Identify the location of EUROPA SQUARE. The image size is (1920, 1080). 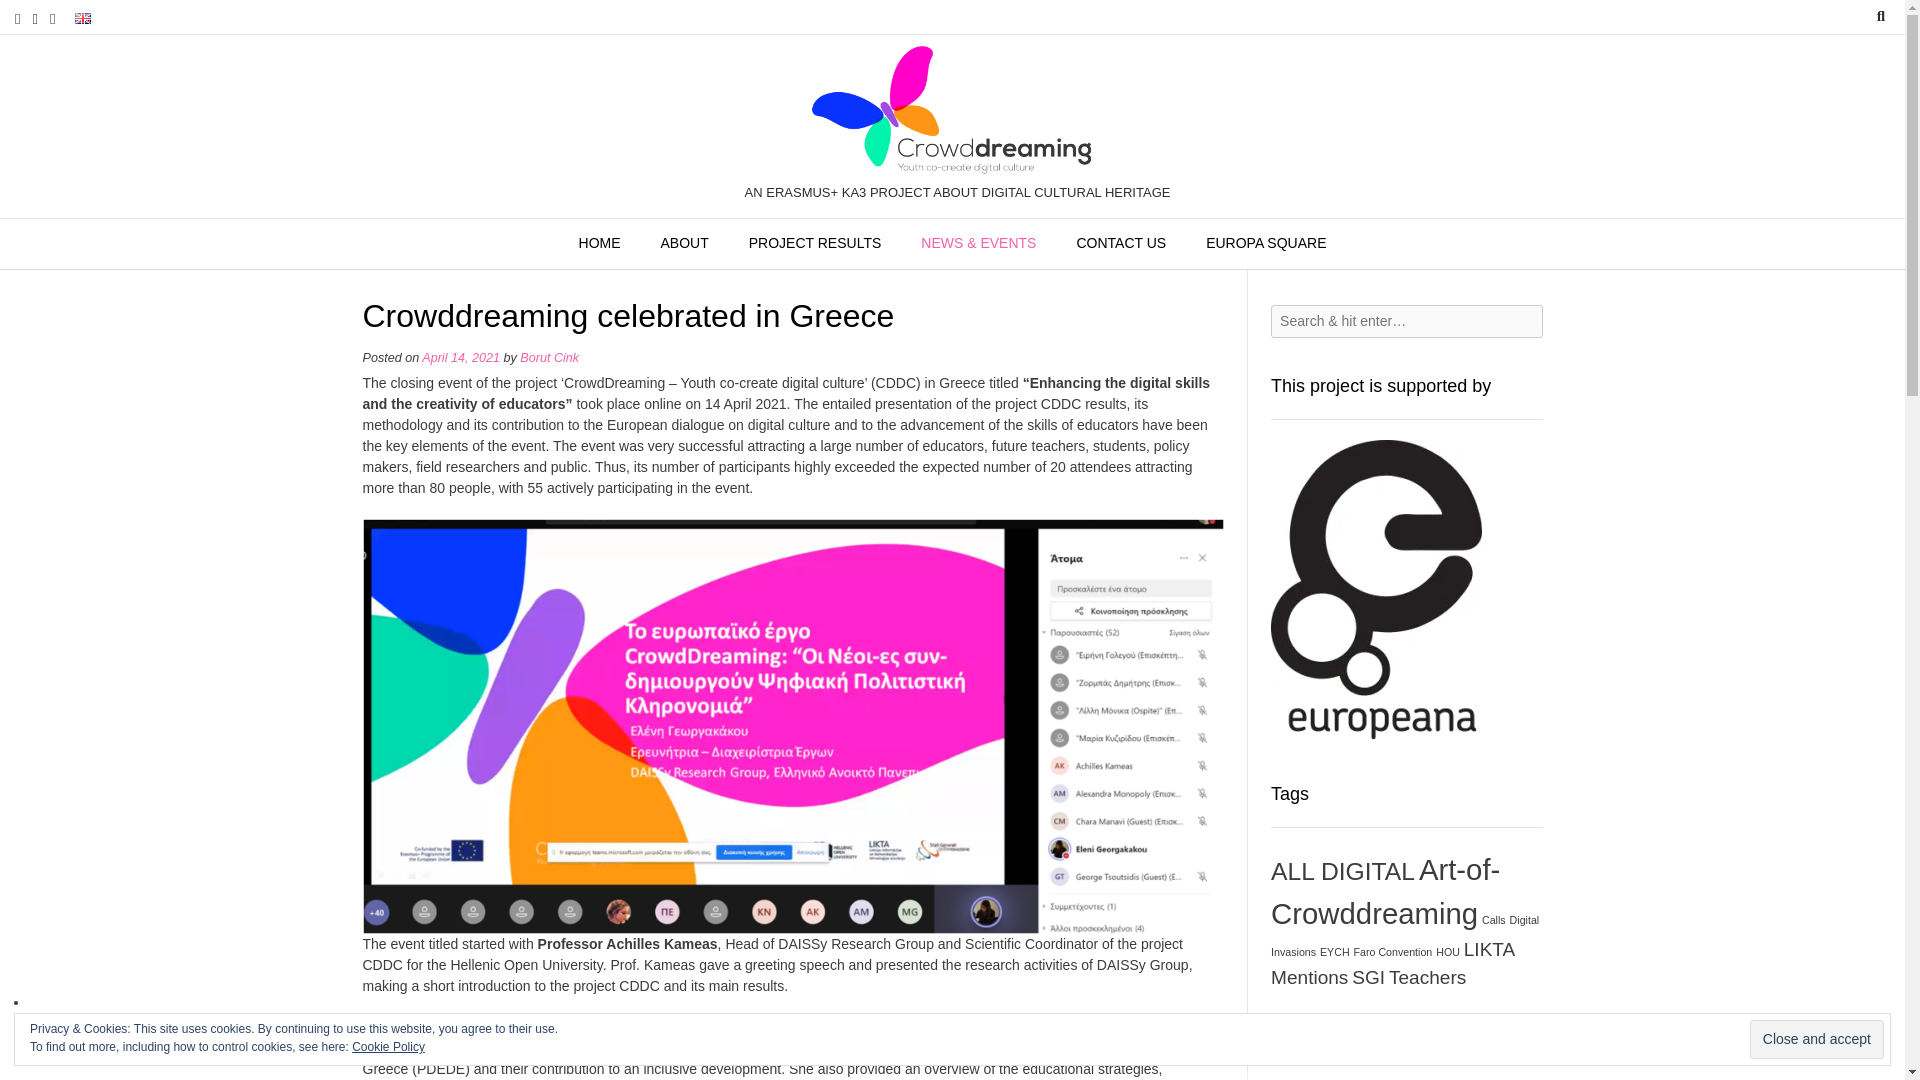
(1266, 244).